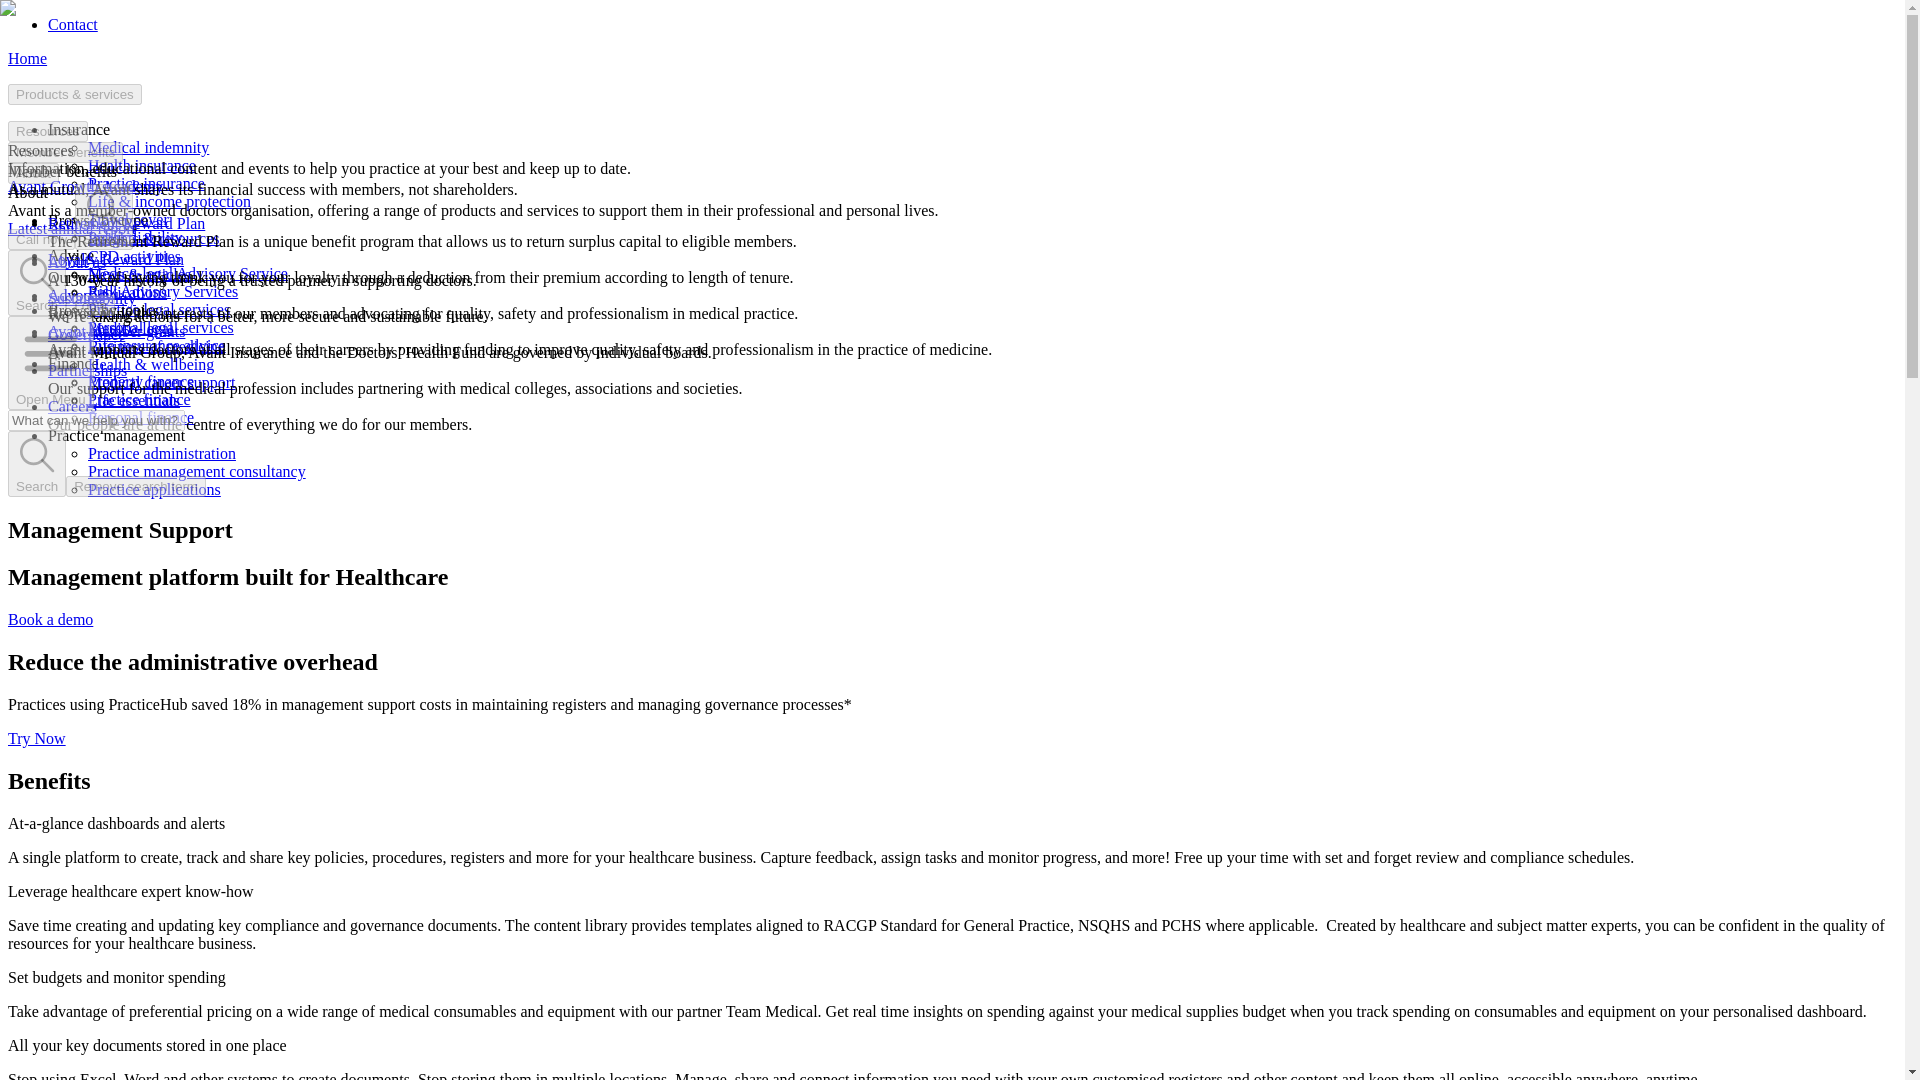  I want to click on Business of medicine, so click(156, 346).